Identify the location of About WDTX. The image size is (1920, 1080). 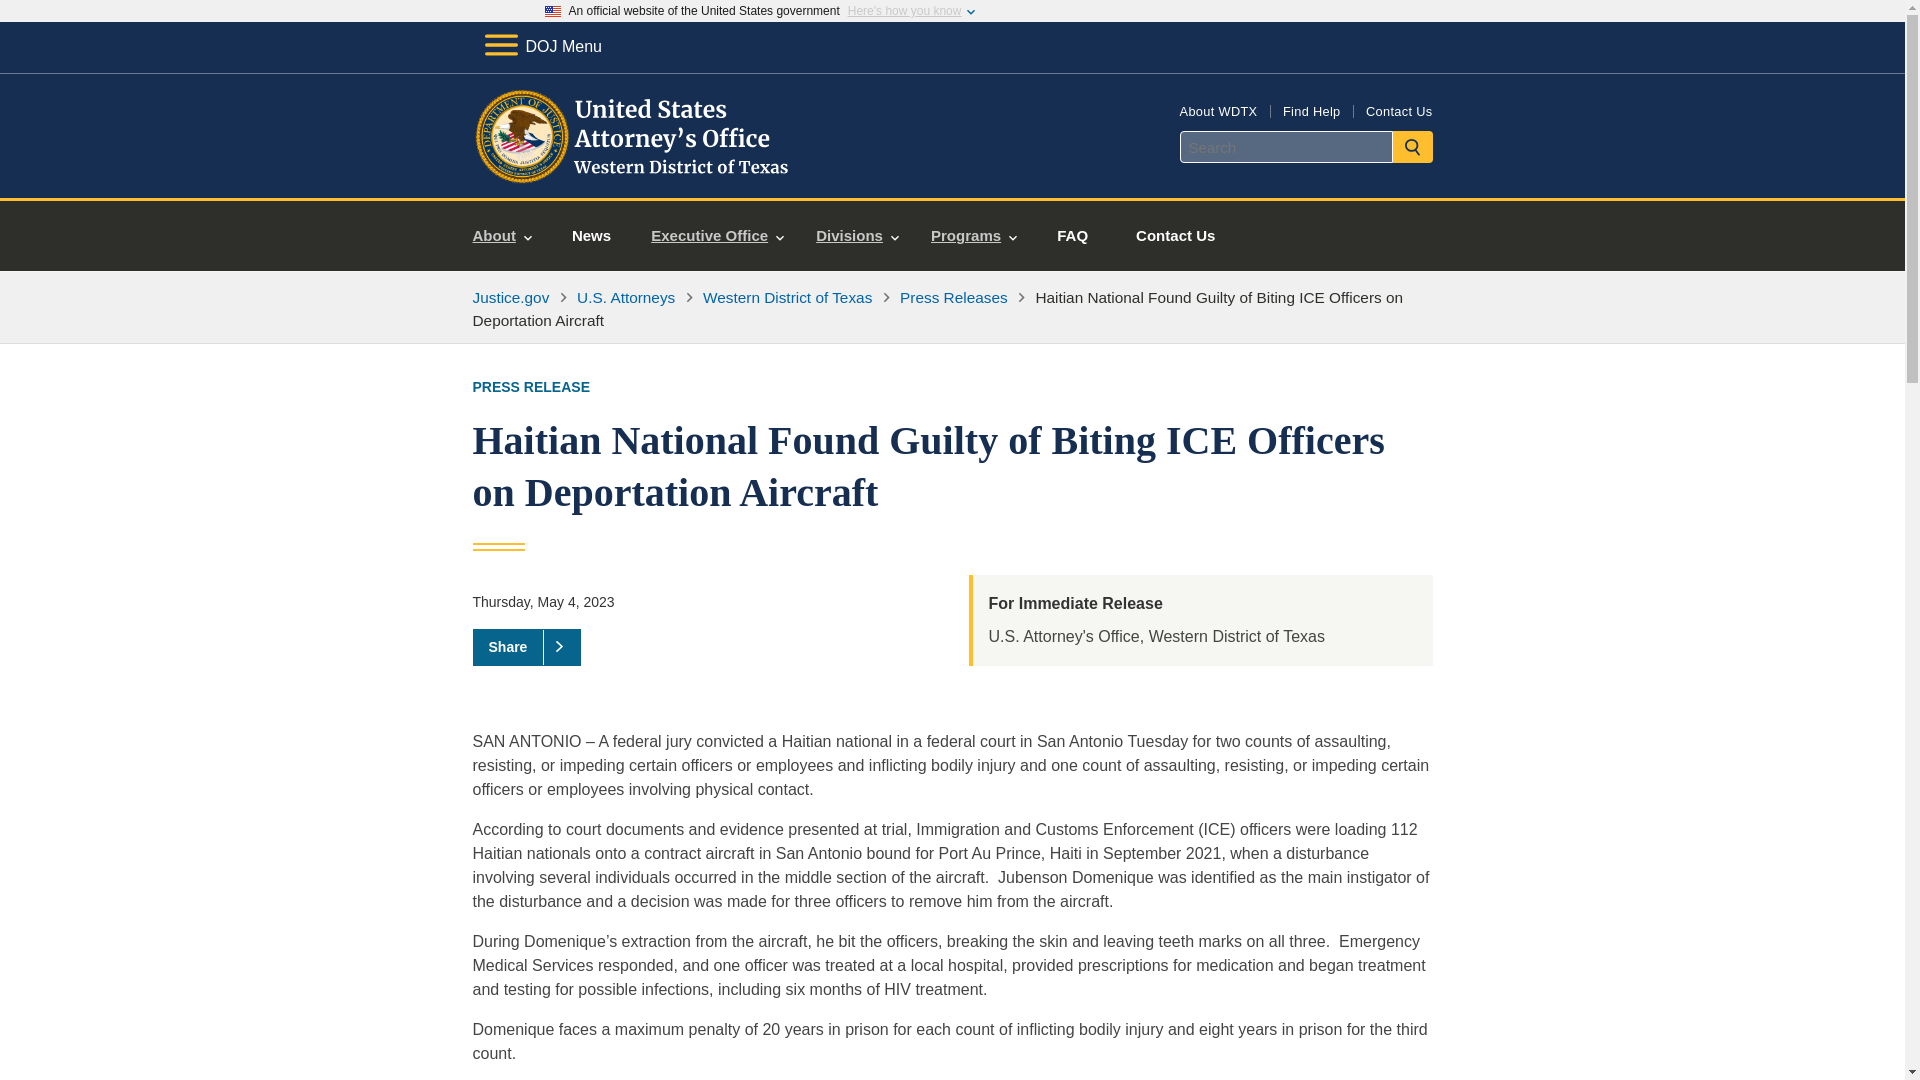
(1218, 110).